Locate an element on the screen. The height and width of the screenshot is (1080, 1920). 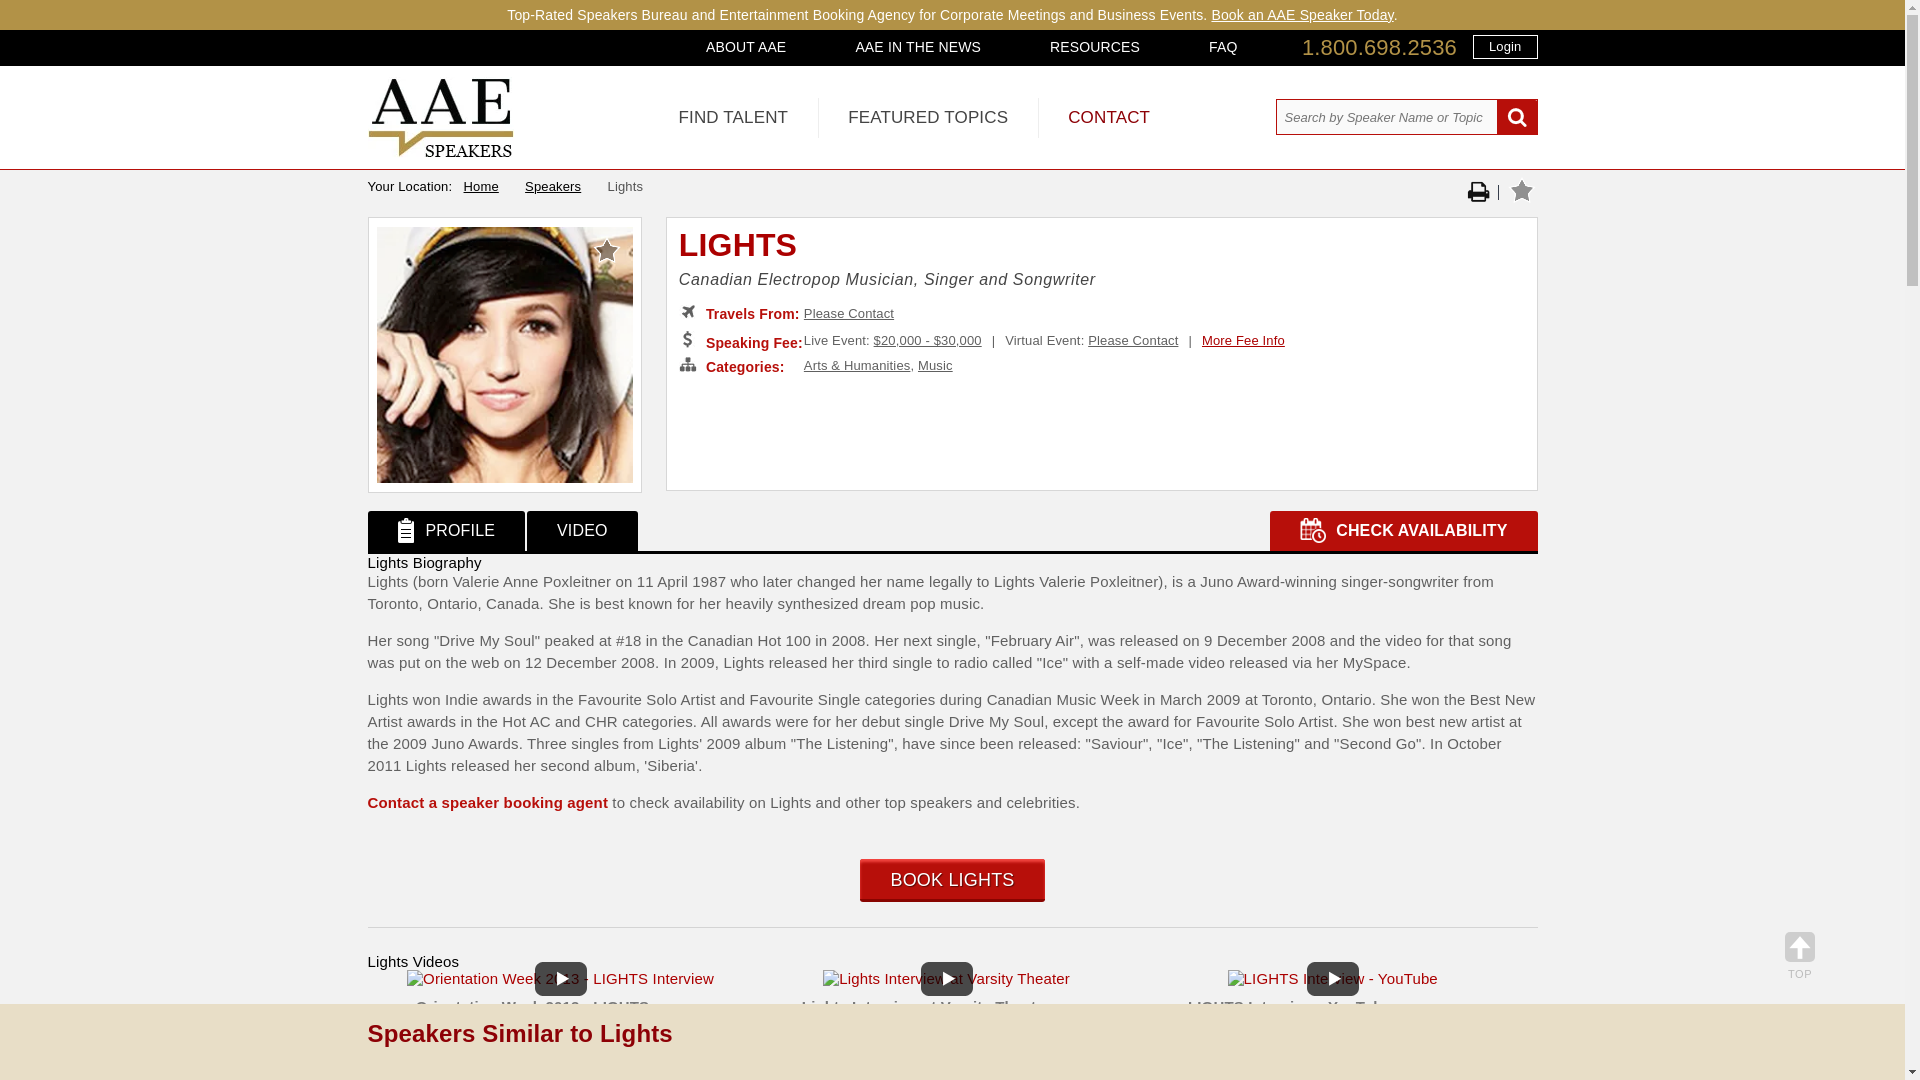
Login is located at coordinates (1504, 46).